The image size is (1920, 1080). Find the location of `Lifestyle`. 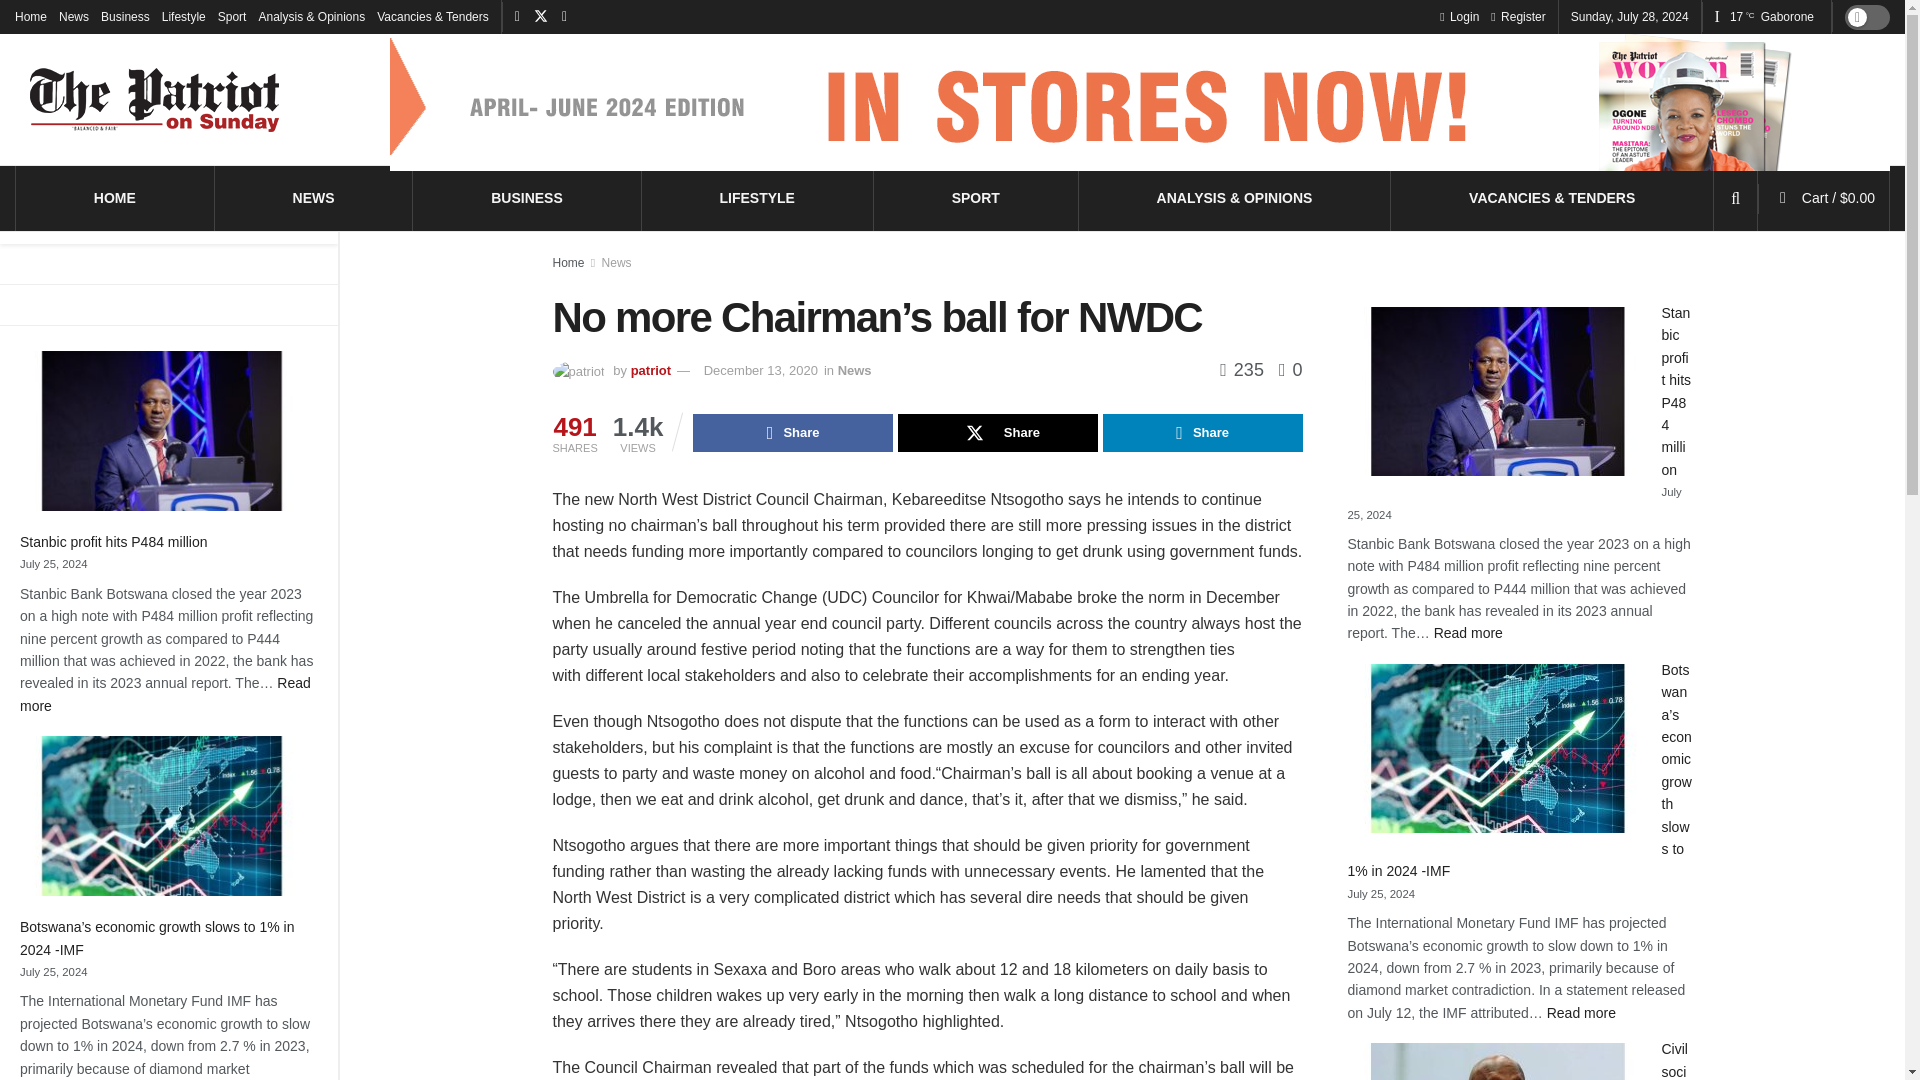

Lifestyle is located at coordinates (314, 197).